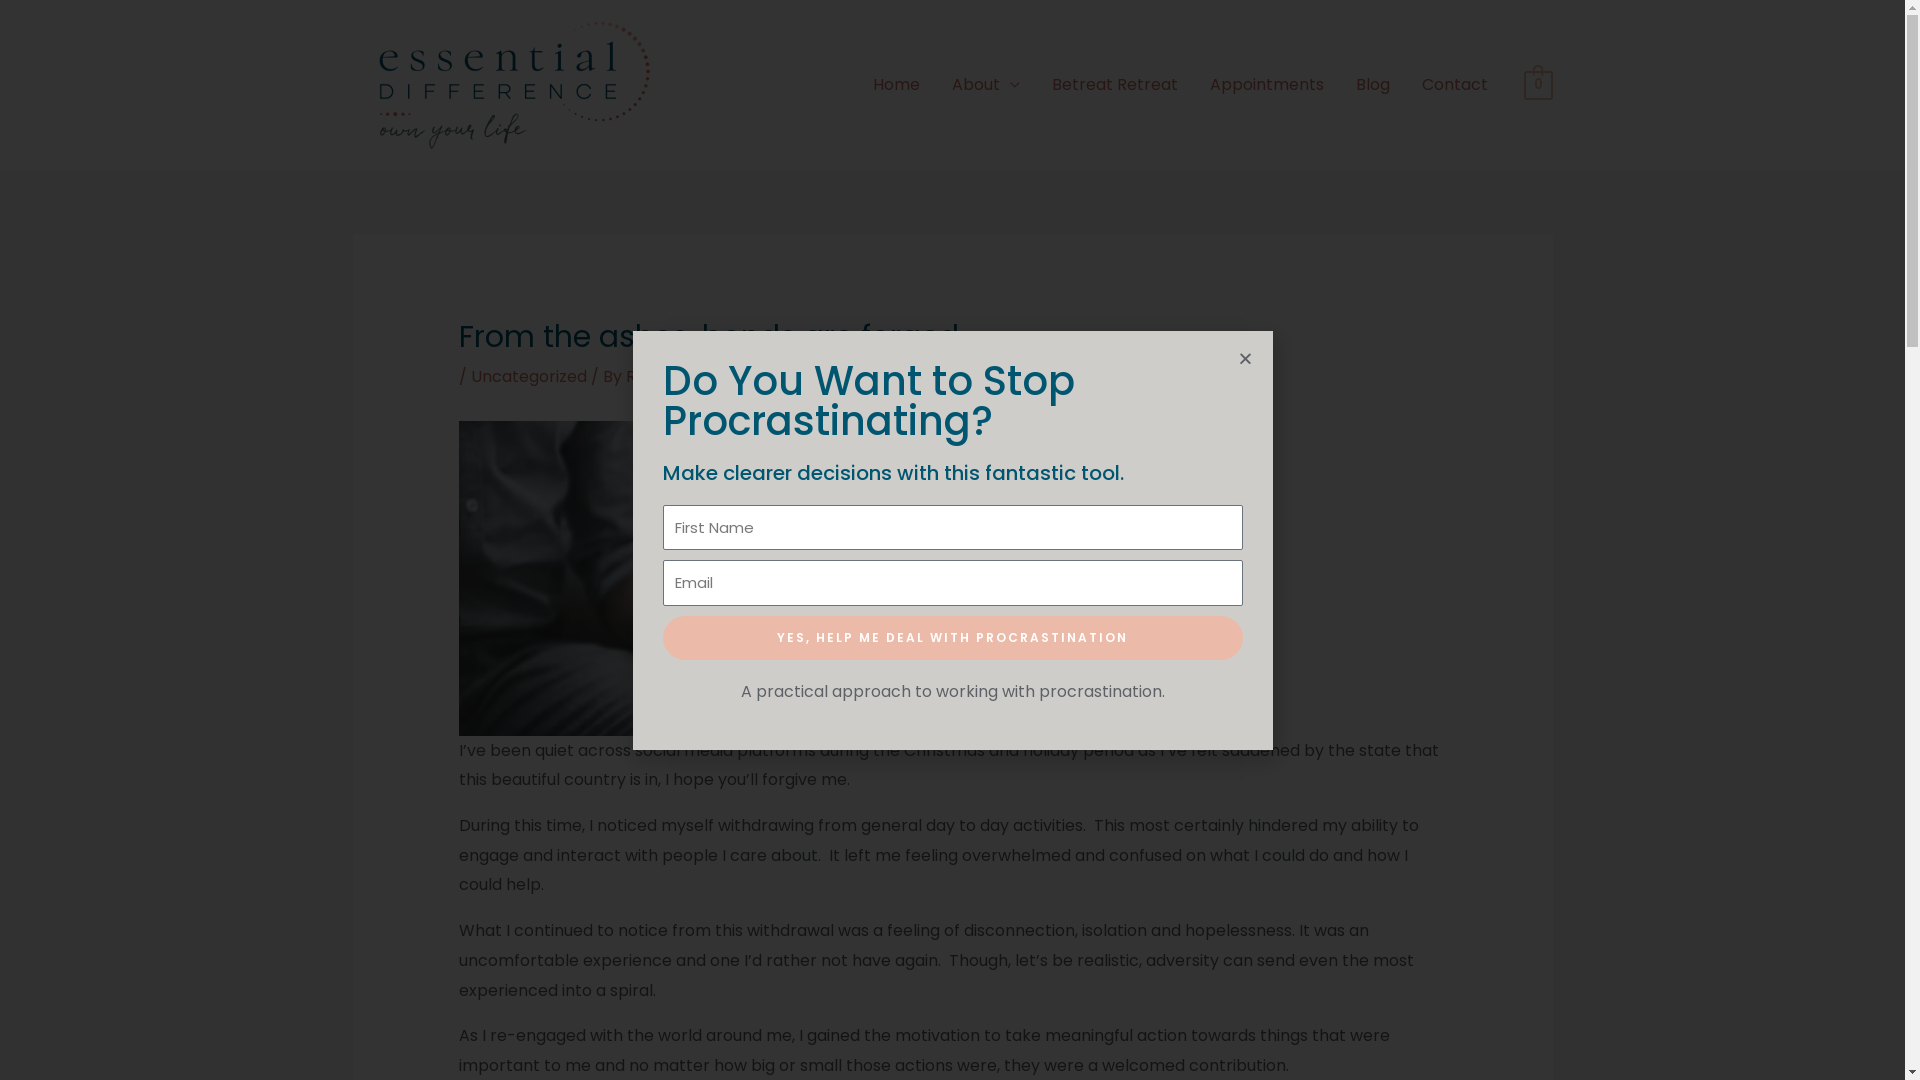  I want to click on Contact, so click(1455, 85).